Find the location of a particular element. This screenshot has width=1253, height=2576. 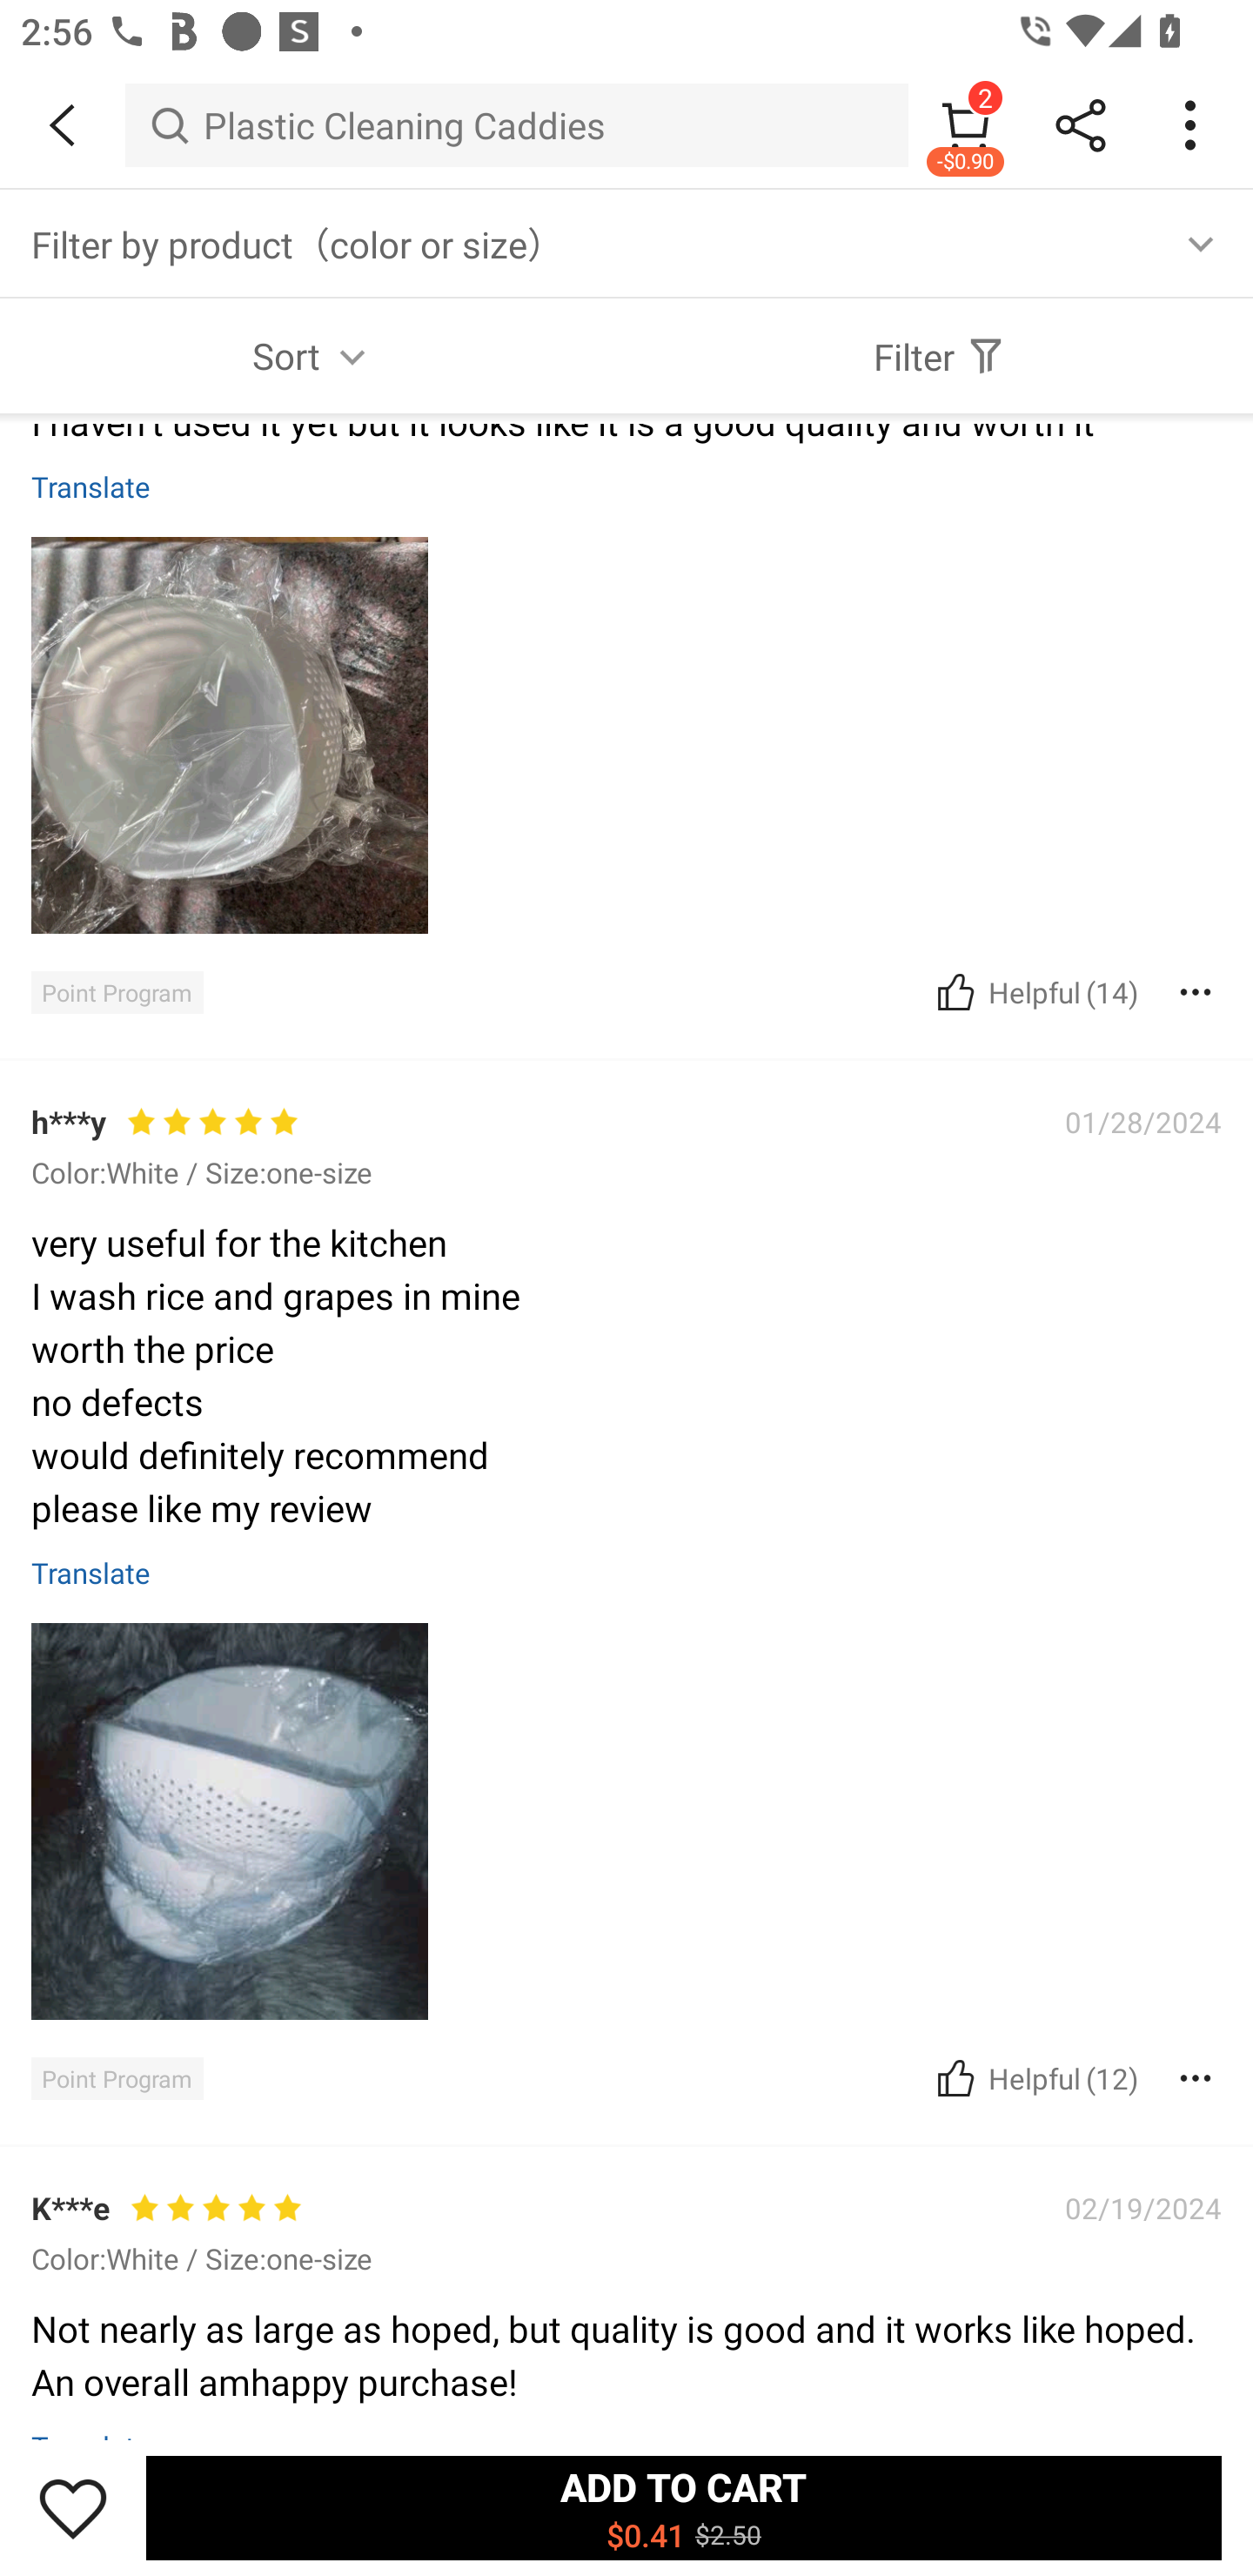

Filter is located at coordinates (940, 355).